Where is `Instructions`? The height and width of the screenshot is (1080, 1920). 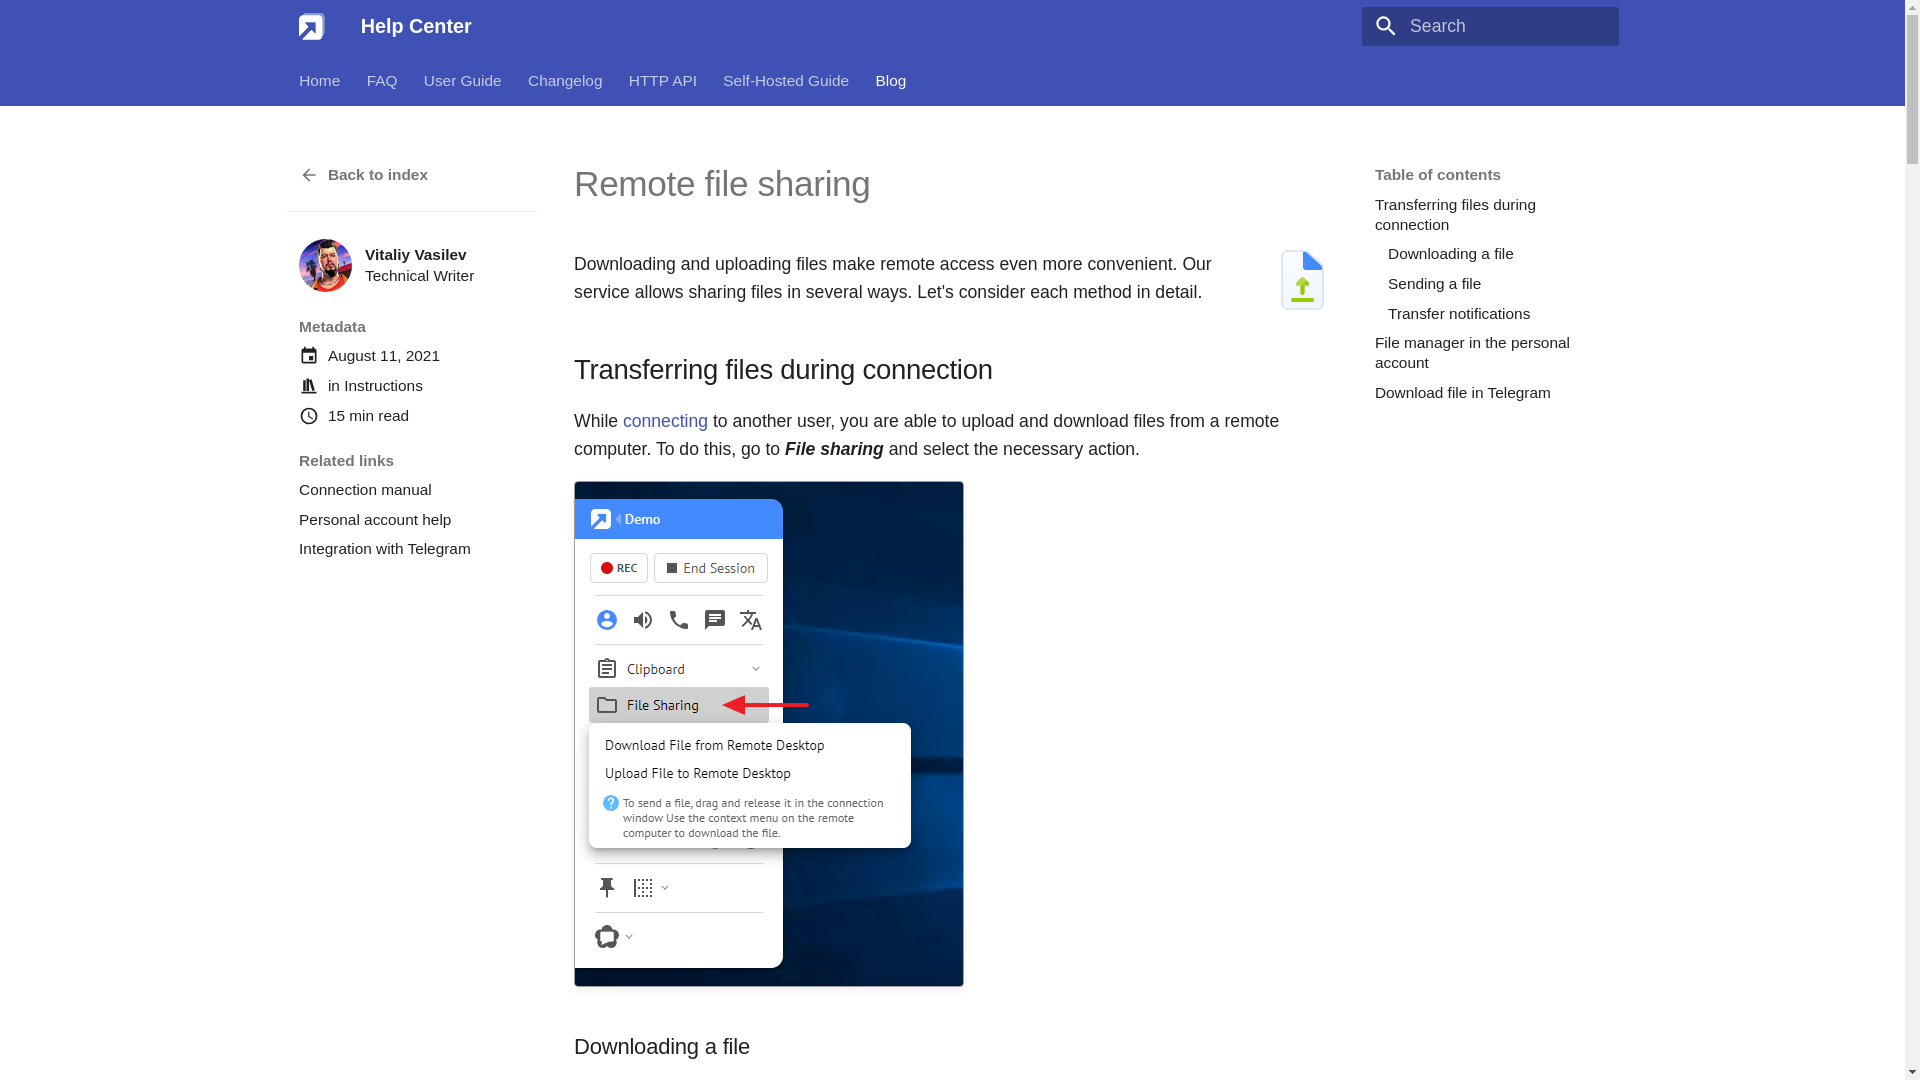 Instructions is located at coordinates (382, 385).